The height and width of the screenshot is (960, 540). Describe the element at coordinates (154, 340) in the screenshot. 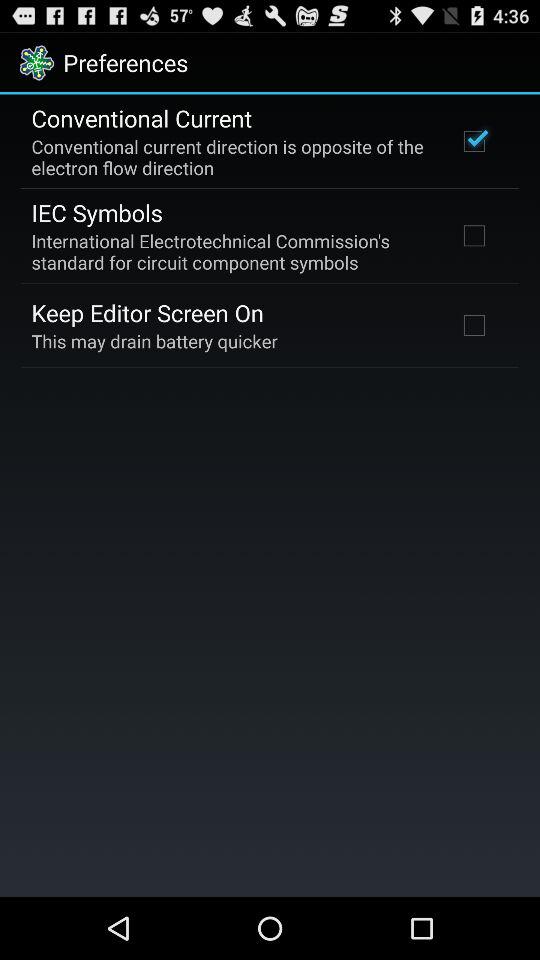

I see `select this may drain on the left` at that location.